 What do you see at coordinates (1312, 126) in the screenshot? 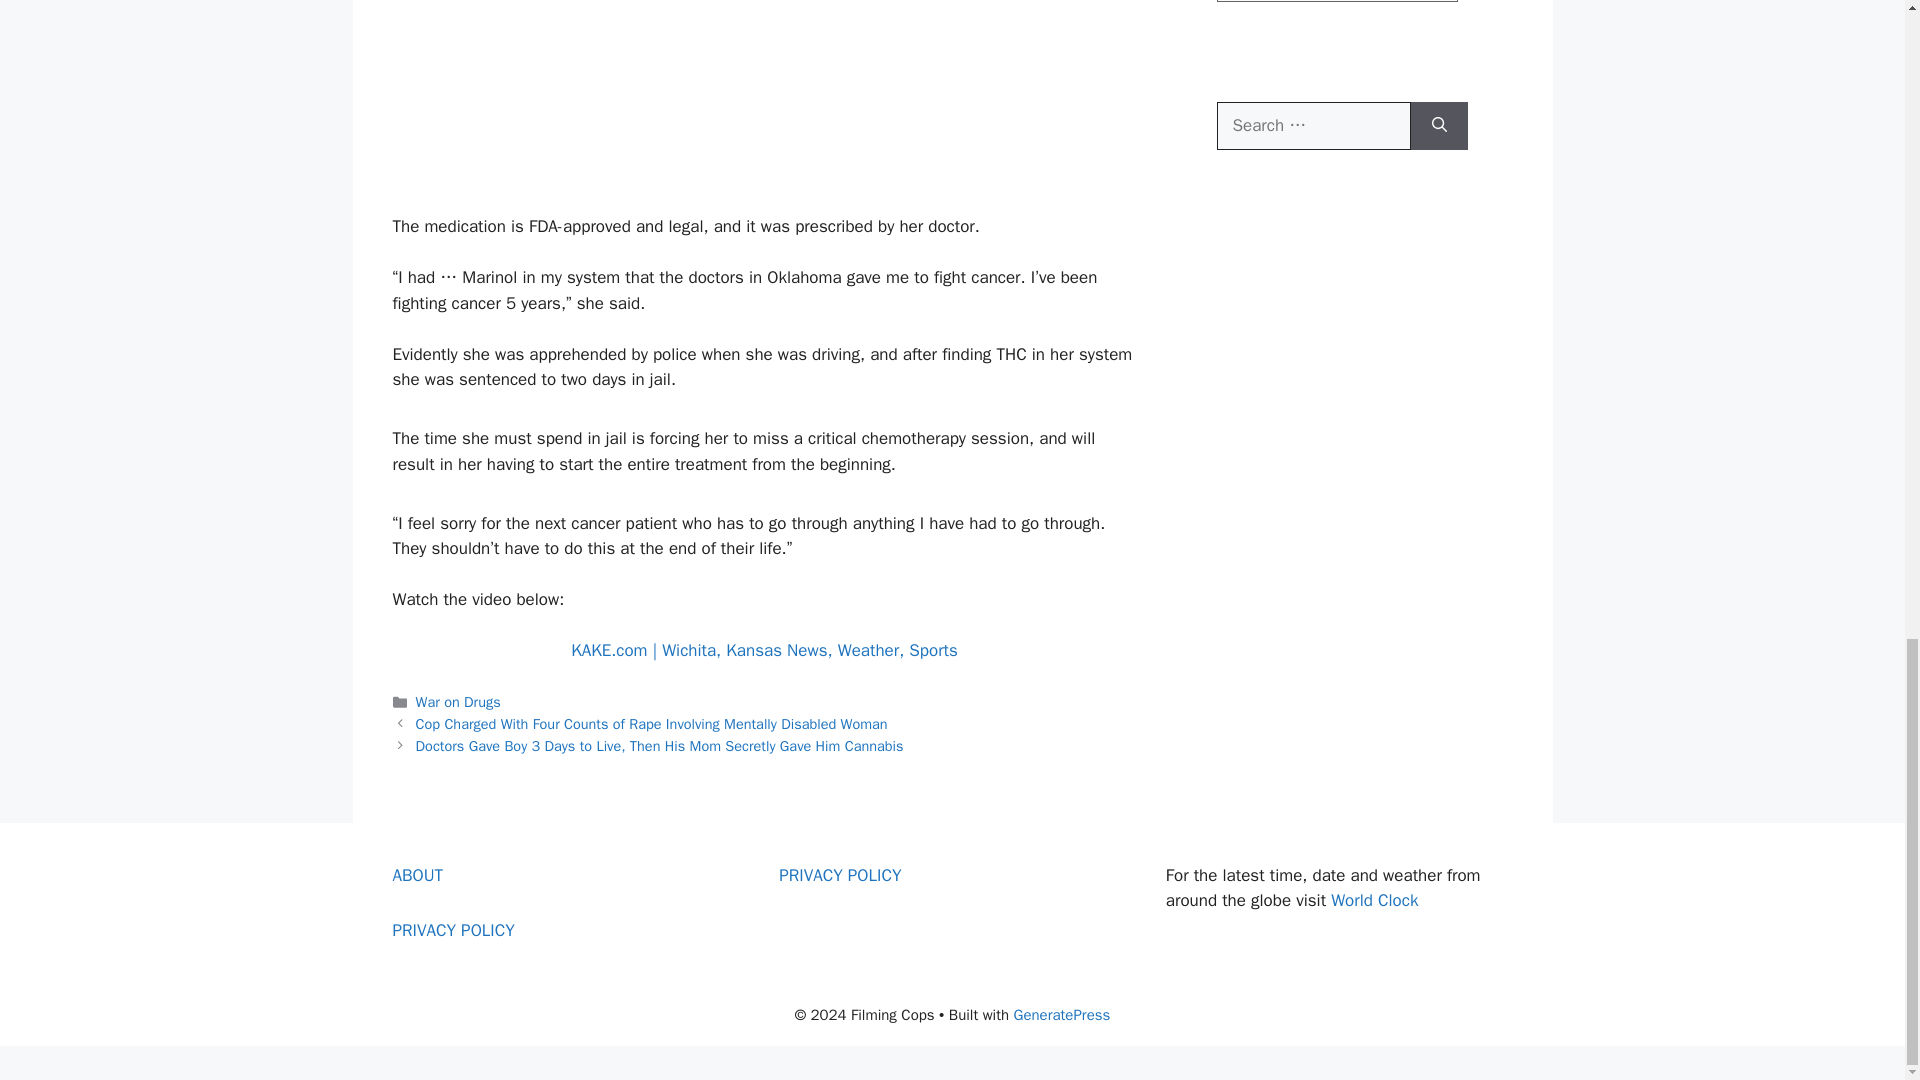
I see `Search for:` at bounding box center [1312, 126].